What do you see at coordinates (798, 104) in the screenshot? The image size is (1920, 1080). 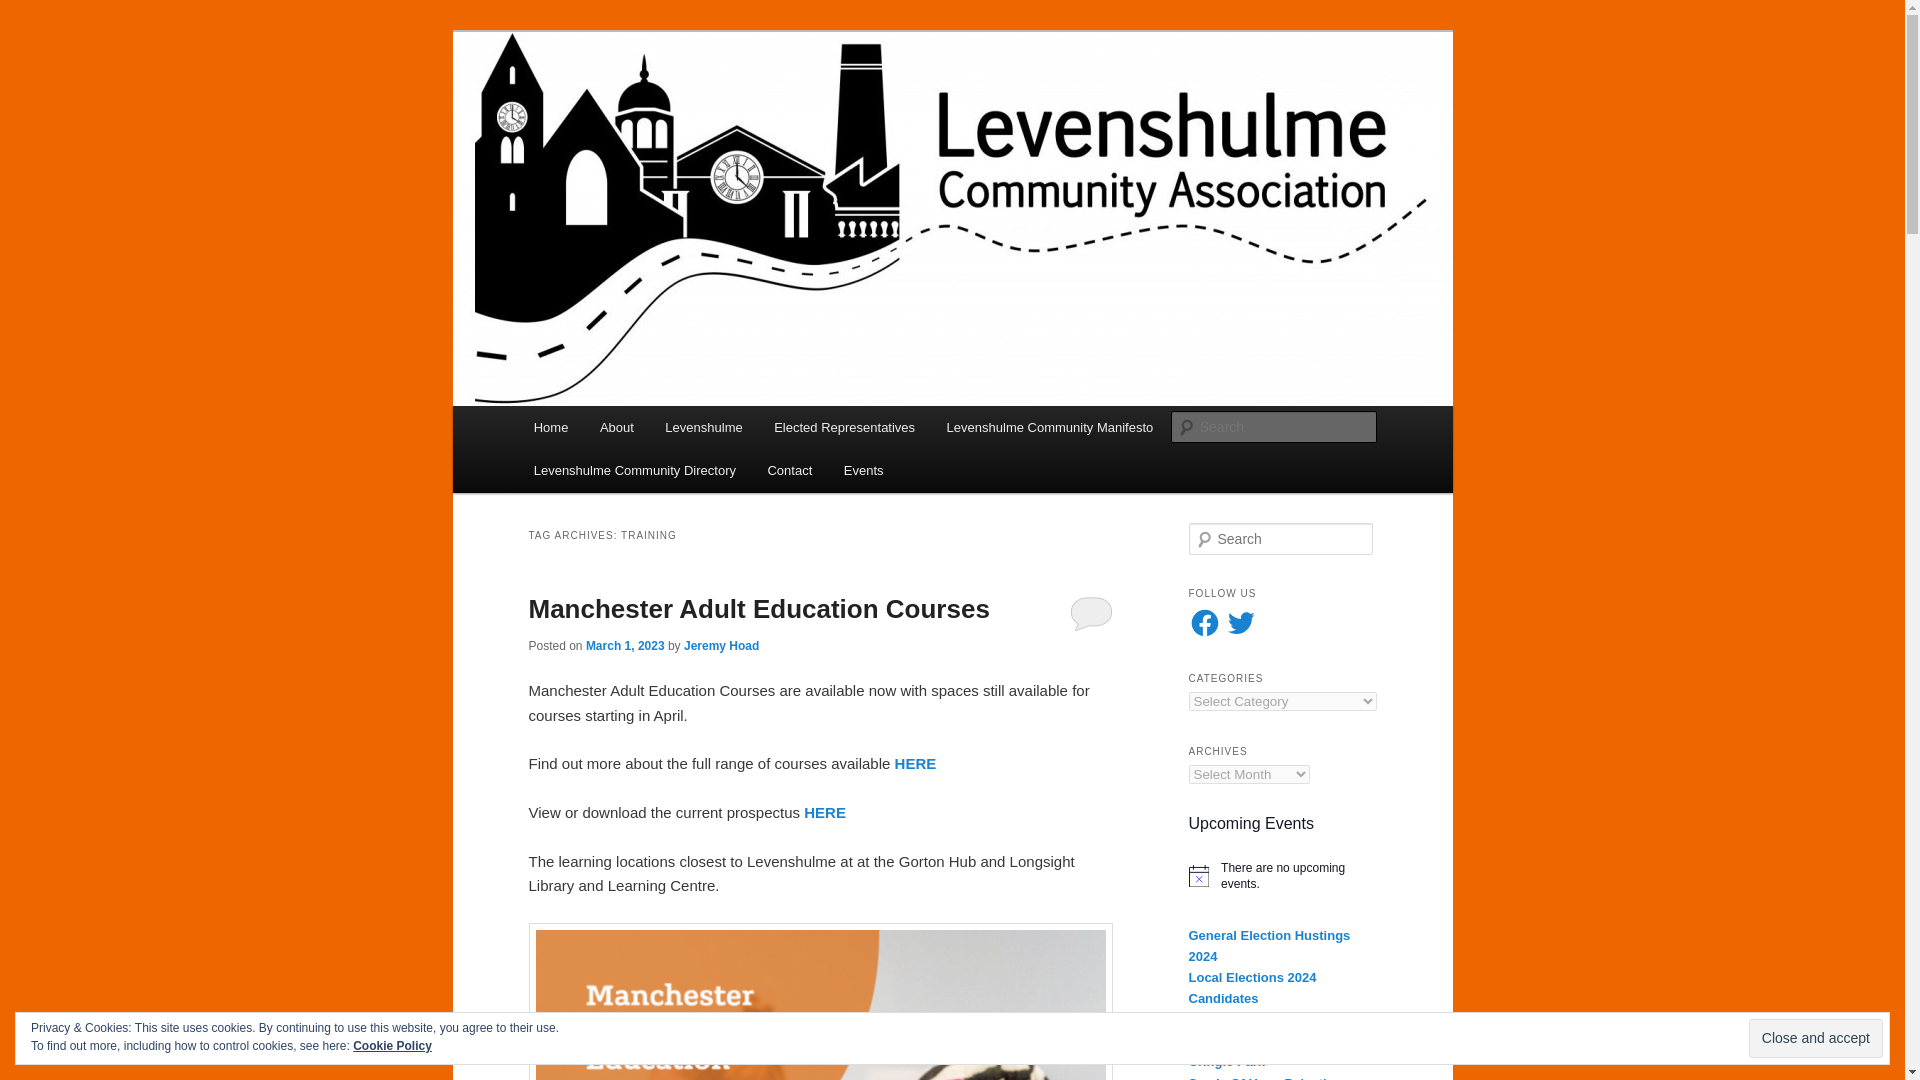 I see `Levenshulme Community Association` at bounding box center [798, 104].